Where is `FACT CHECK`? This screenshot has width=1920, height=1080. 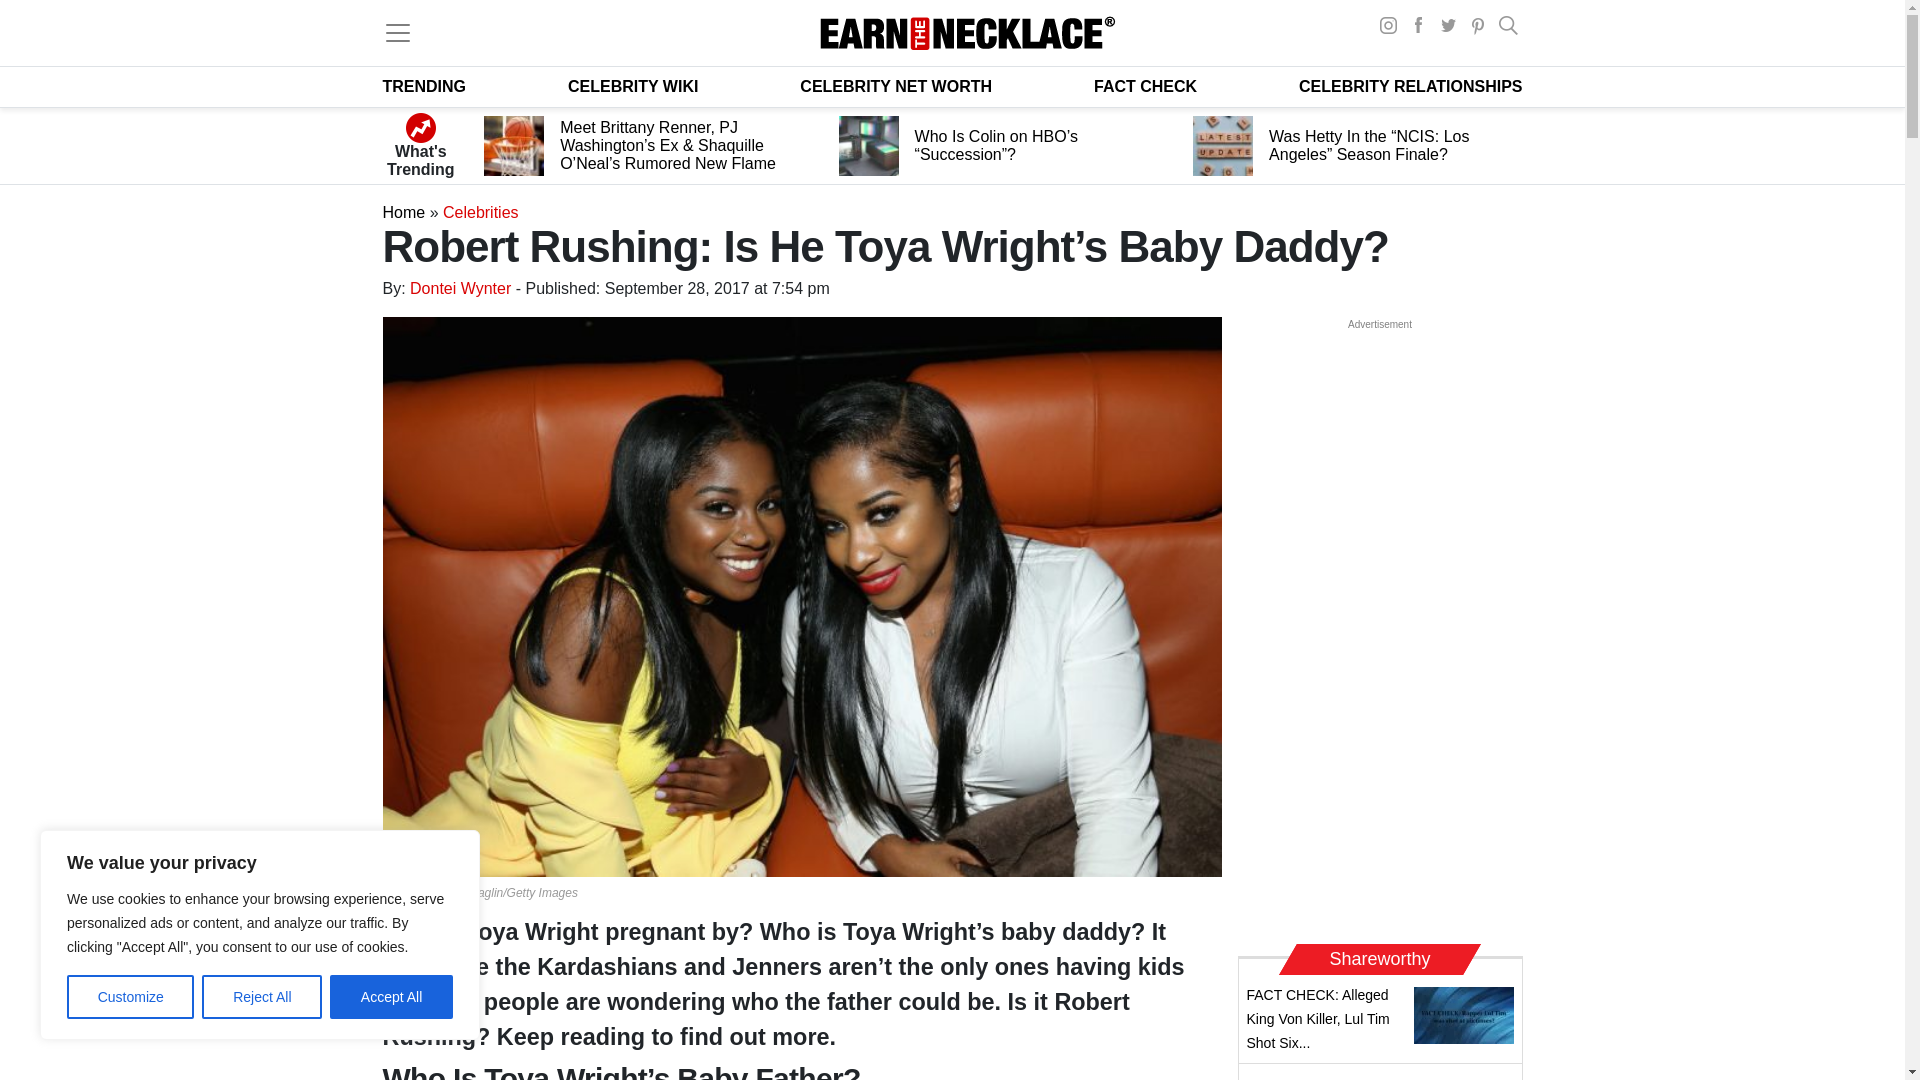 FACT CHECK is located at coordinates (1145, 86).